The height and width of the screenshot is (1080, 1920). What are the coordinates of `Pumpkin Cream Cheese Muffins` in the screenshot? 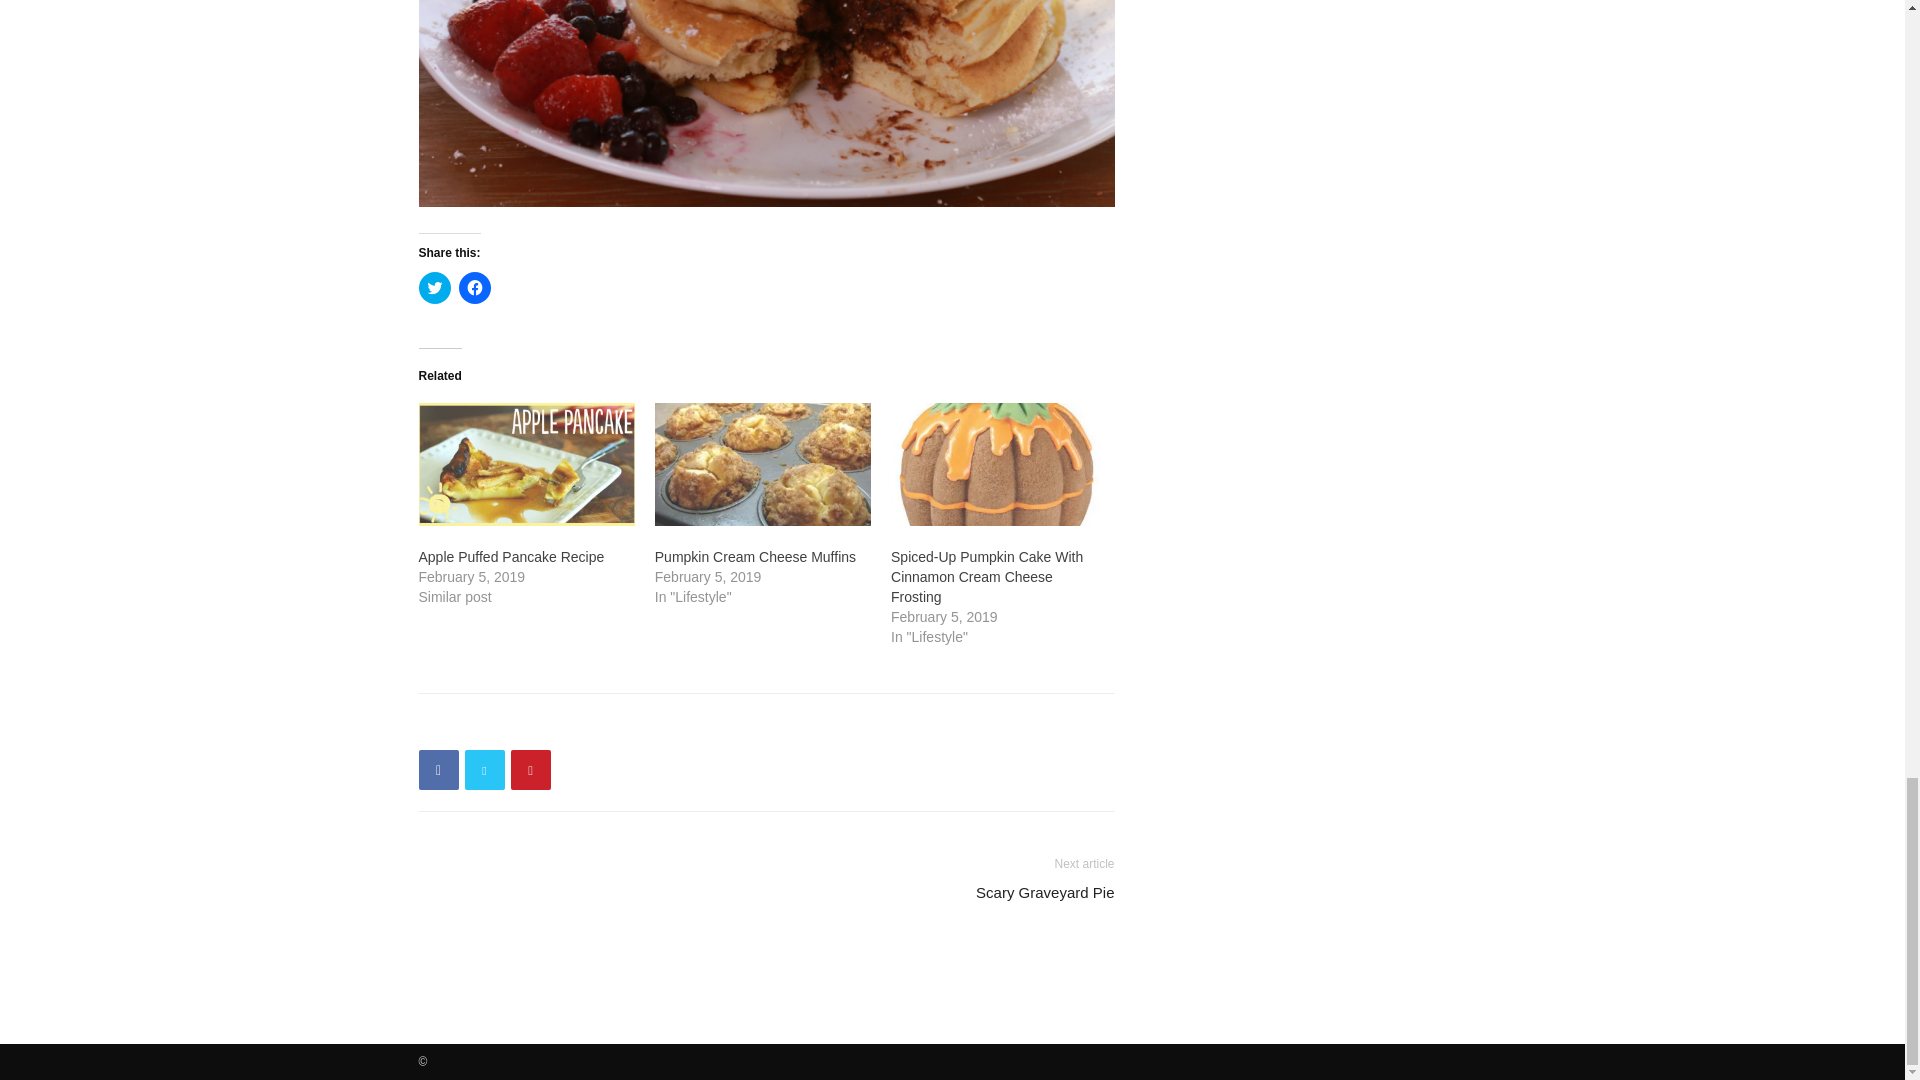 It's located at (755, 556).